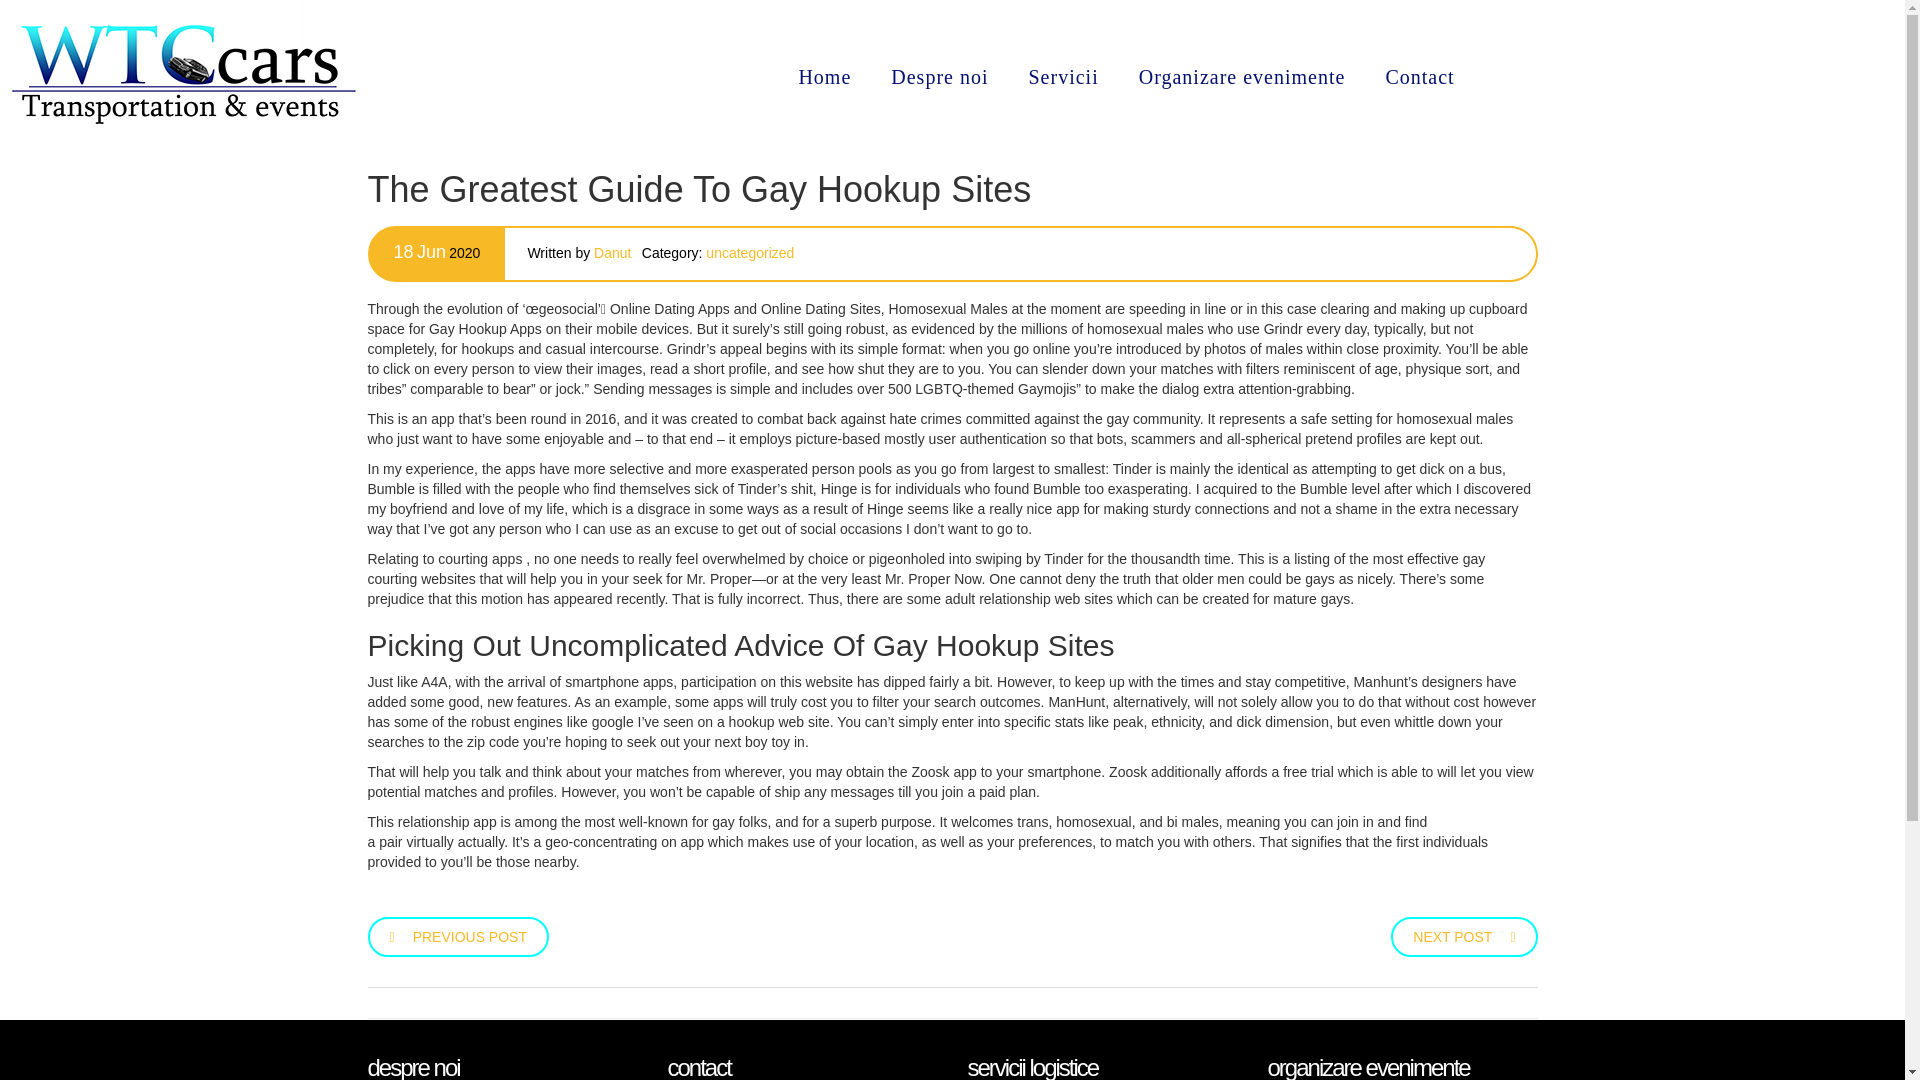 This screenshot has height=1080, width=1920. Describe the element at coordinates (940, 76) in the screenshot. I see `Despre noi` at that location.